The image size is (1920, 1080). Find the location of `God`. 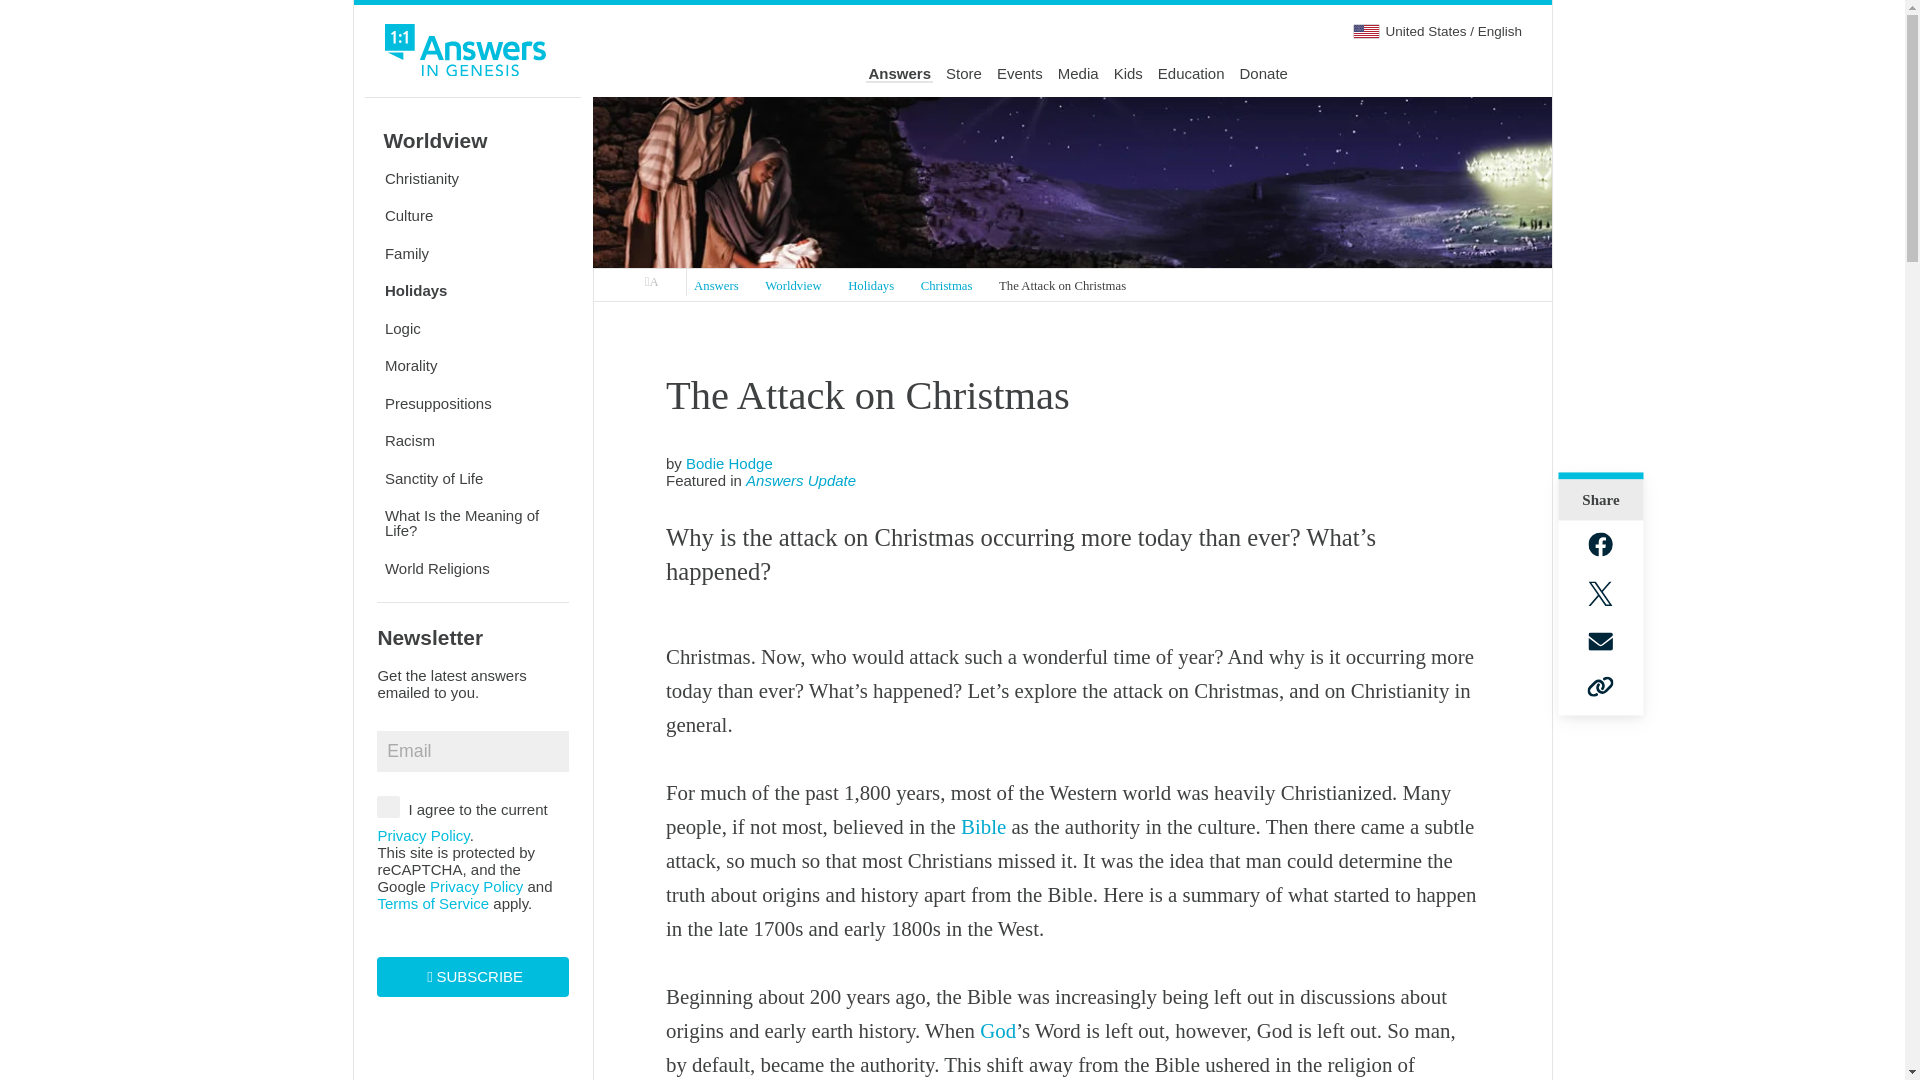

God is located at coordinates (997, 1031).